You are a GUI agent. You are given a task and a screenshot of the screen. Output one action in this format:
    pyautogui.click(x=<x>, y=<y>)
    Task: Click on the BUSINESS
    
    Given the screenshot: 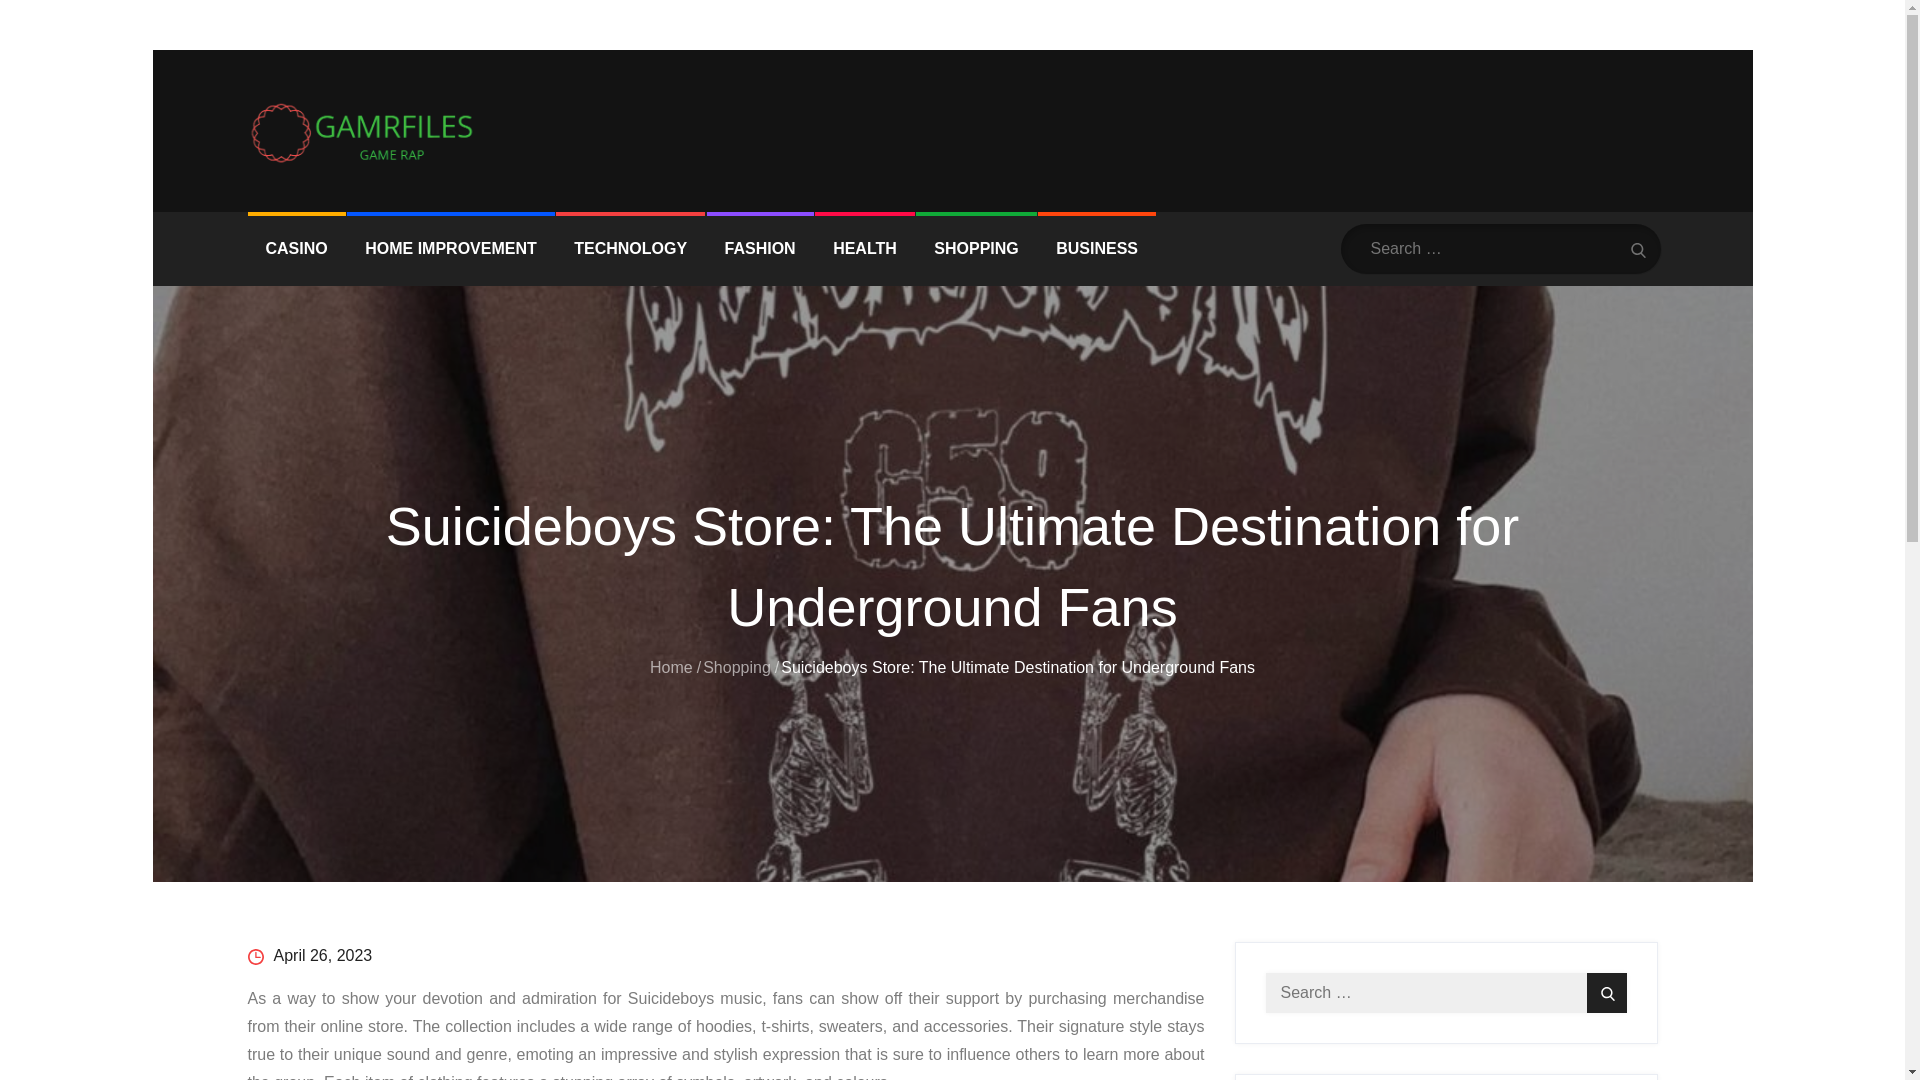 What is the action you would take?
    pyautogui.click(x=1096, y=248)
    